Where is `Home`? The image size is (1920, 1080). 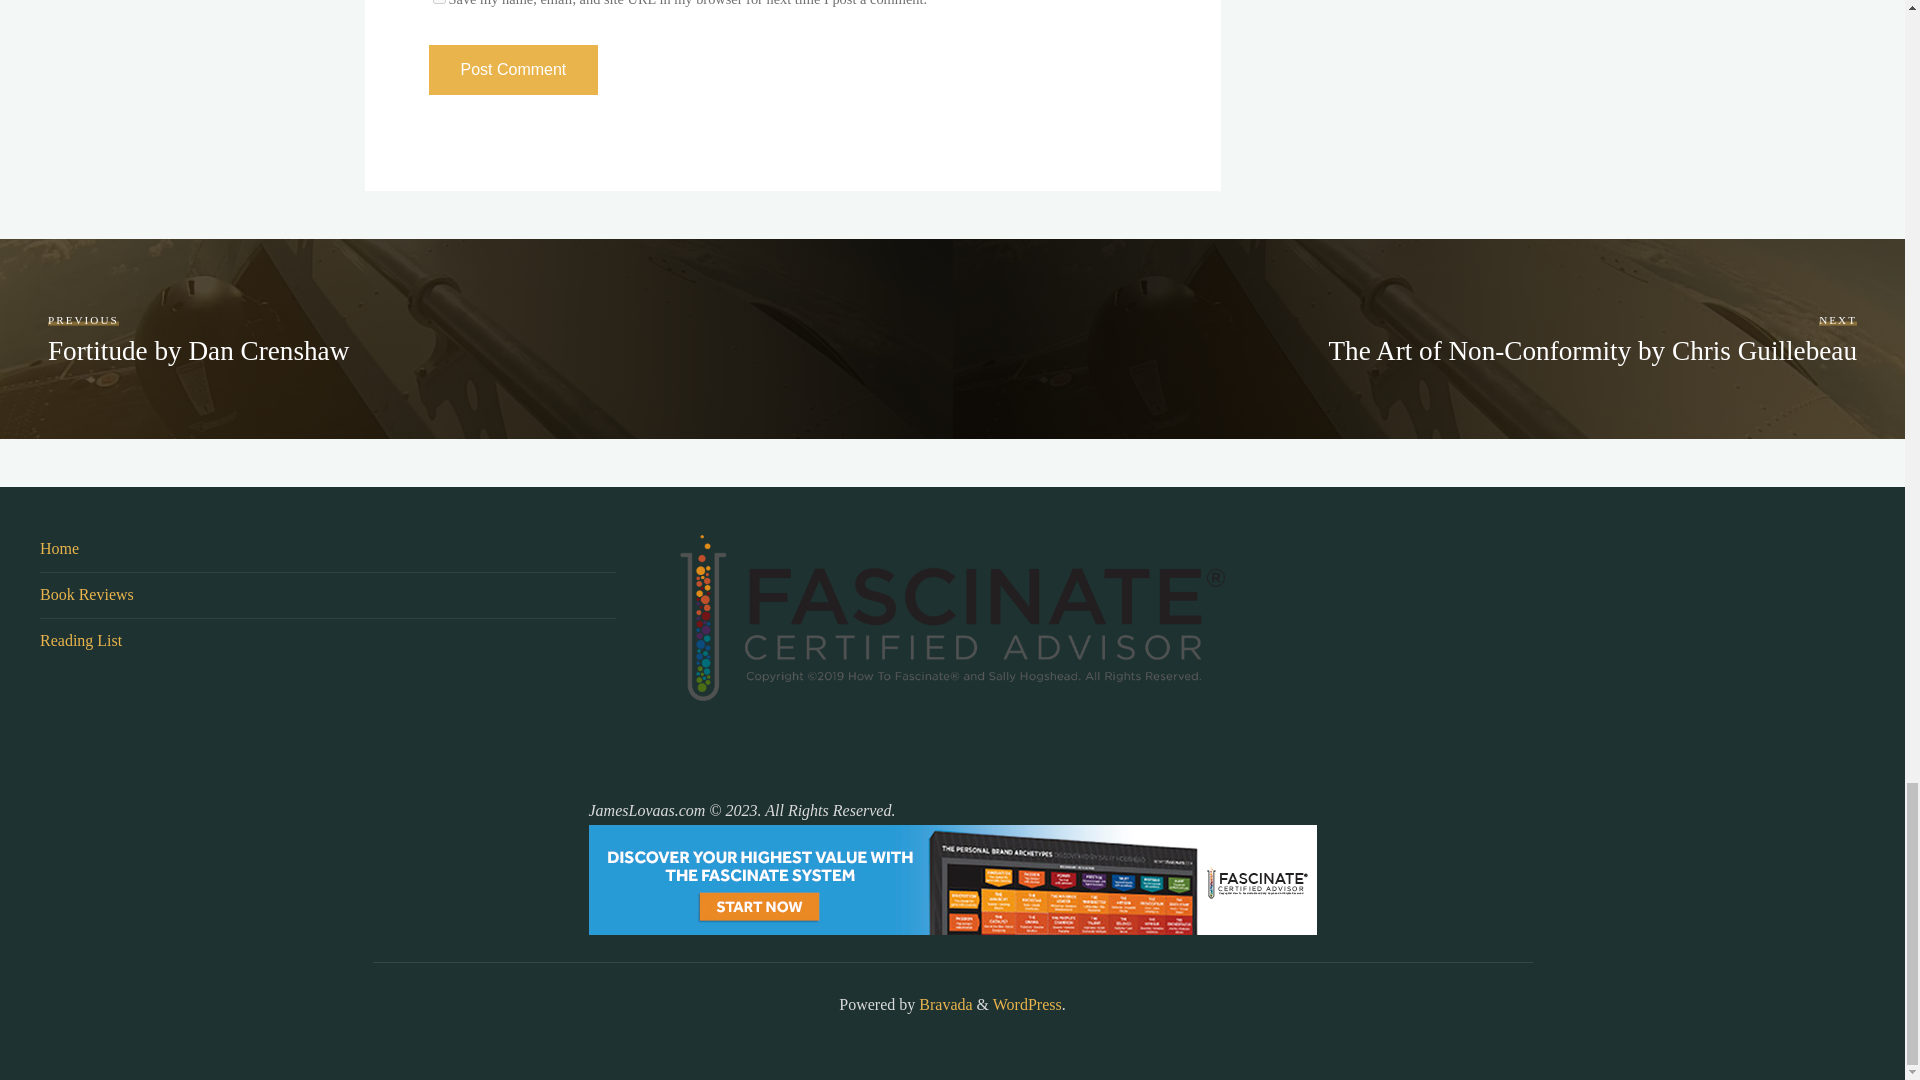
Home is located at coordinates (1592, 338).